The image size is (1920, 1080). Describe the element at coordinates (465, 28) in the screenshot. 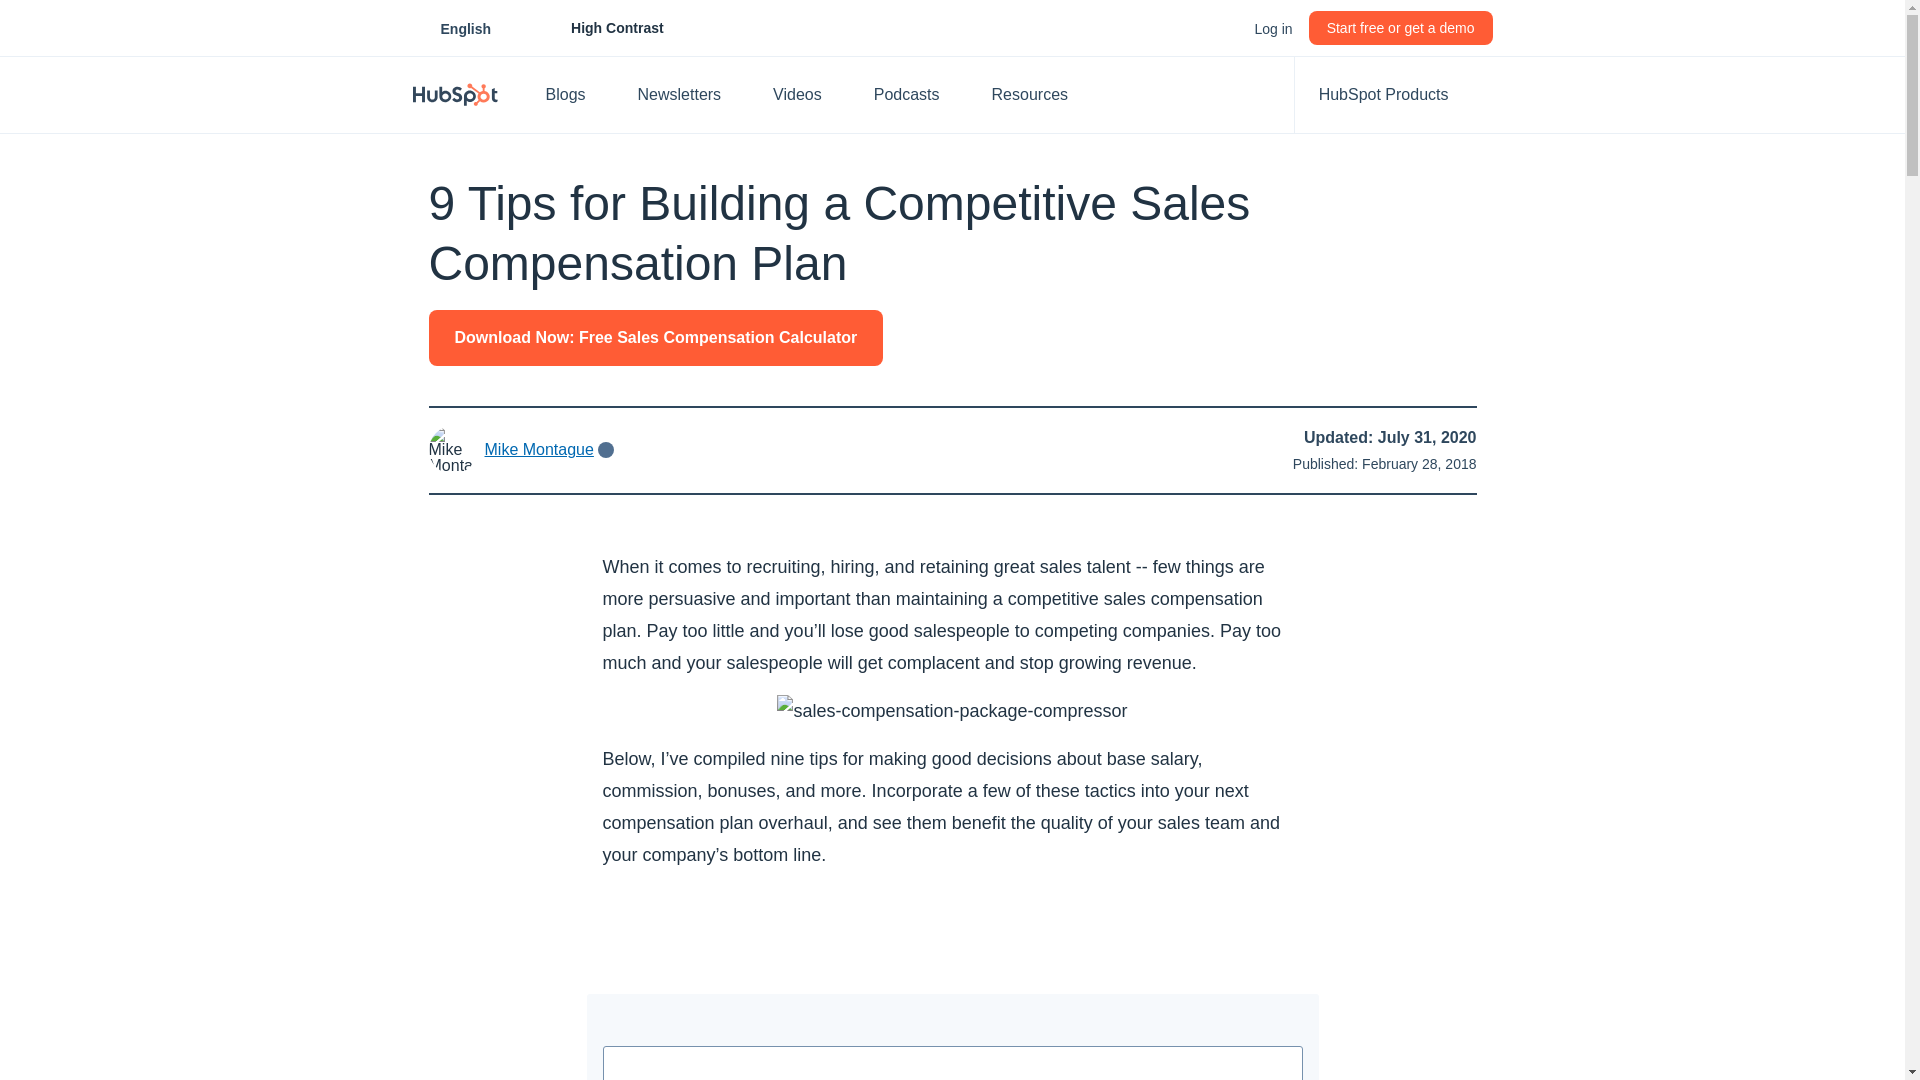

I see `Blogs` at that location.